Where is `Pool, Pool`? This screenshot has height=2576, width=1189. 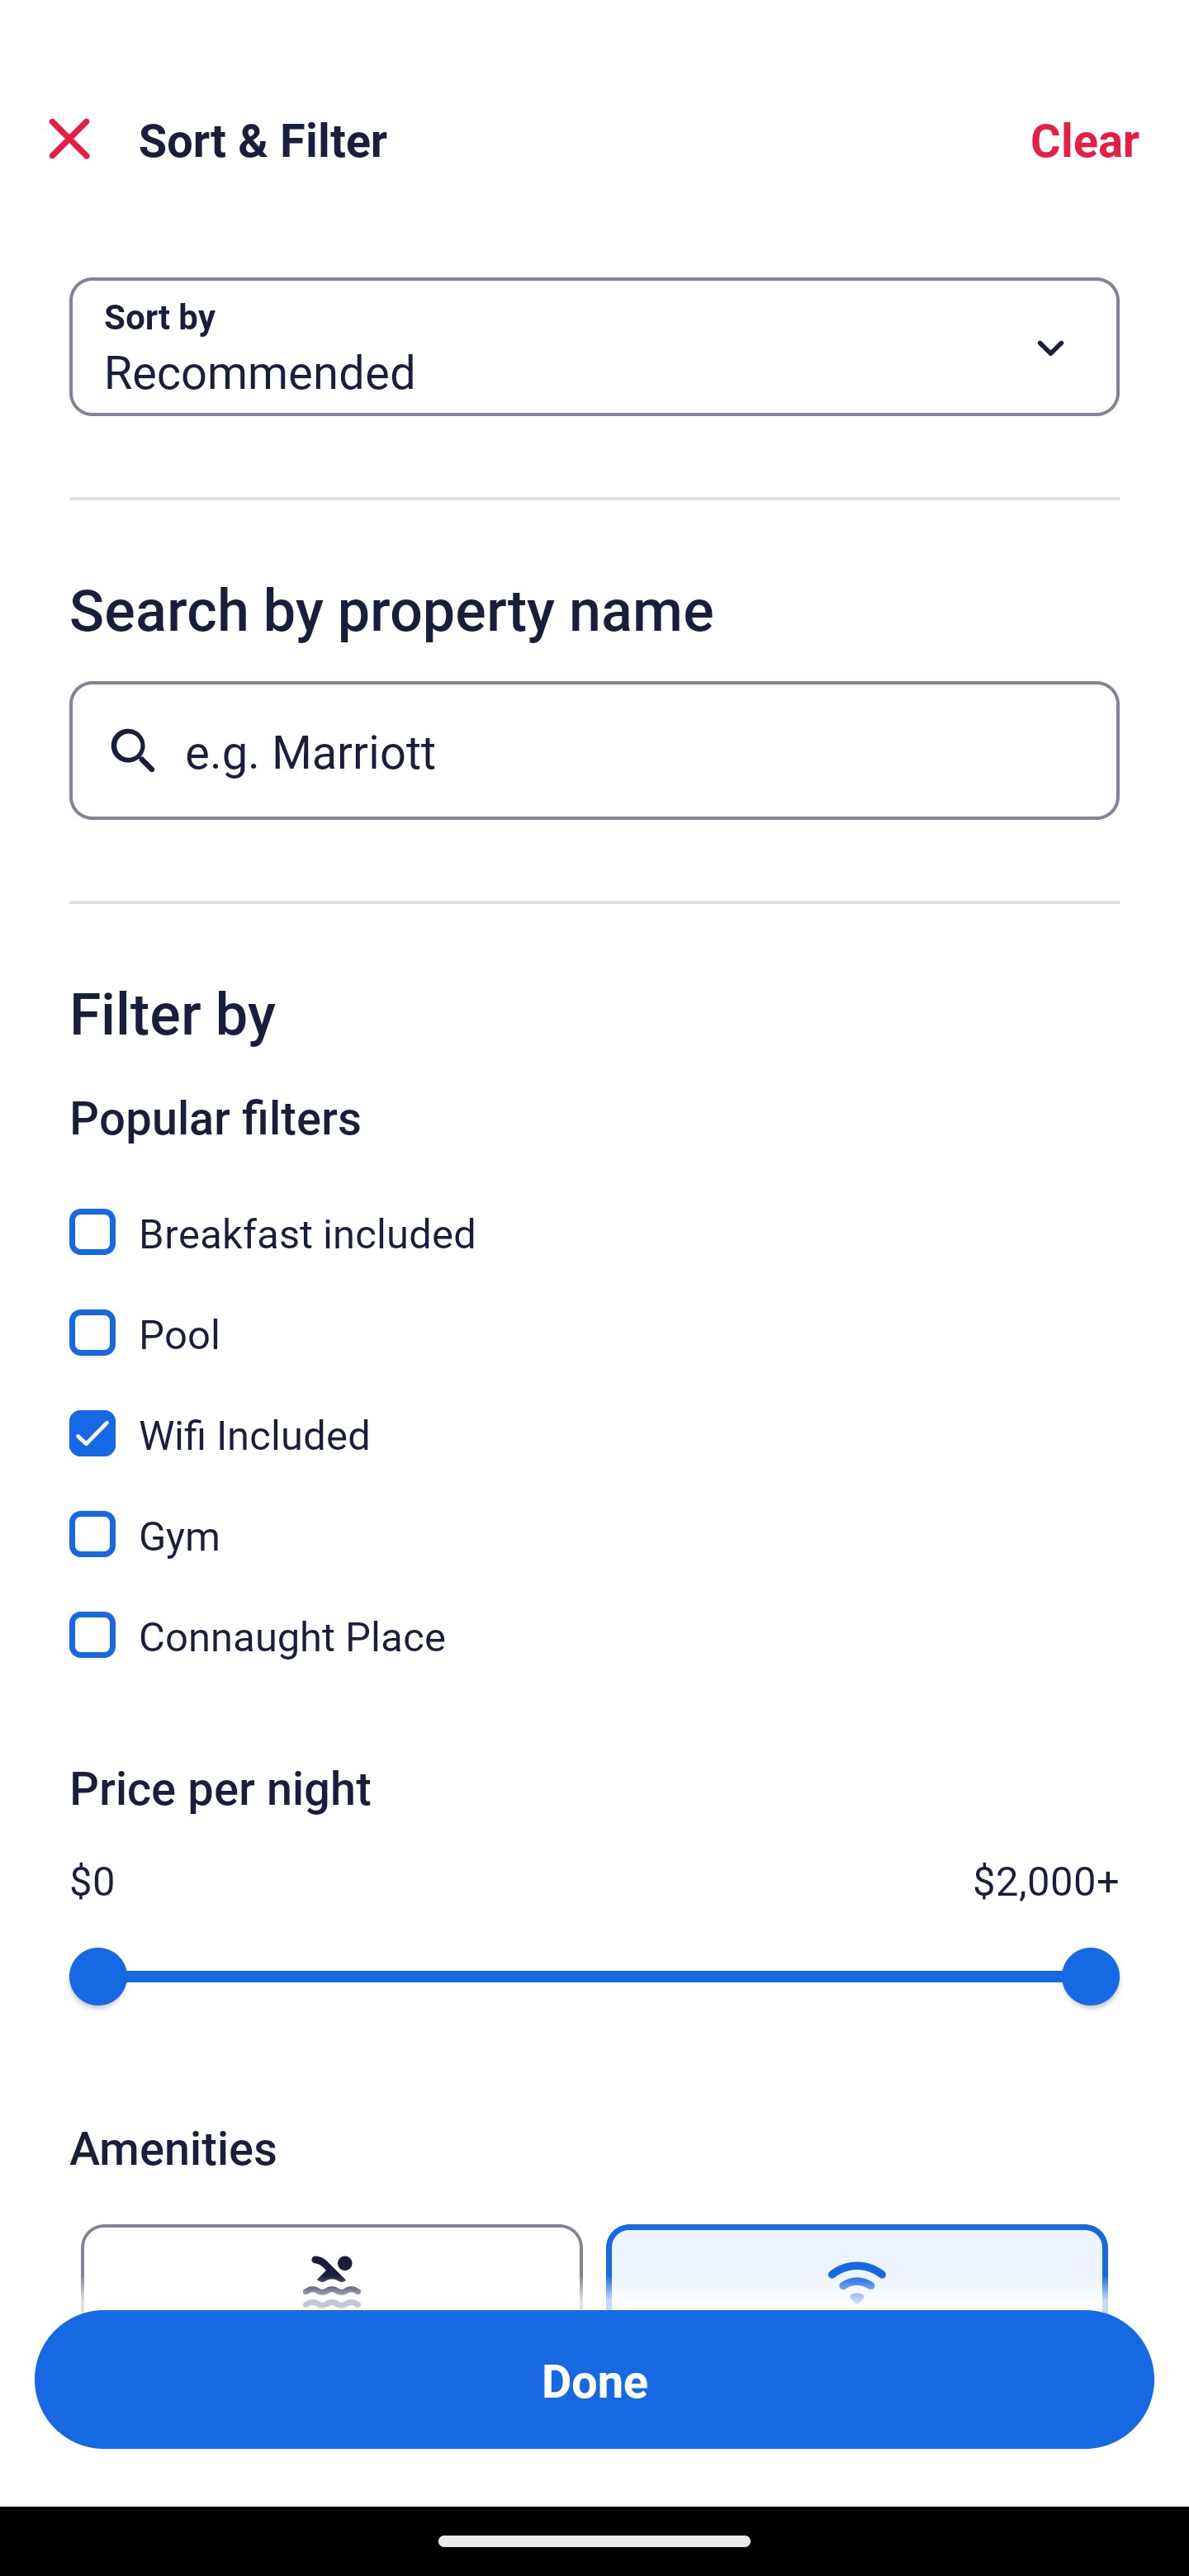
Pool, Pool is located at coordinates (594, 1314).